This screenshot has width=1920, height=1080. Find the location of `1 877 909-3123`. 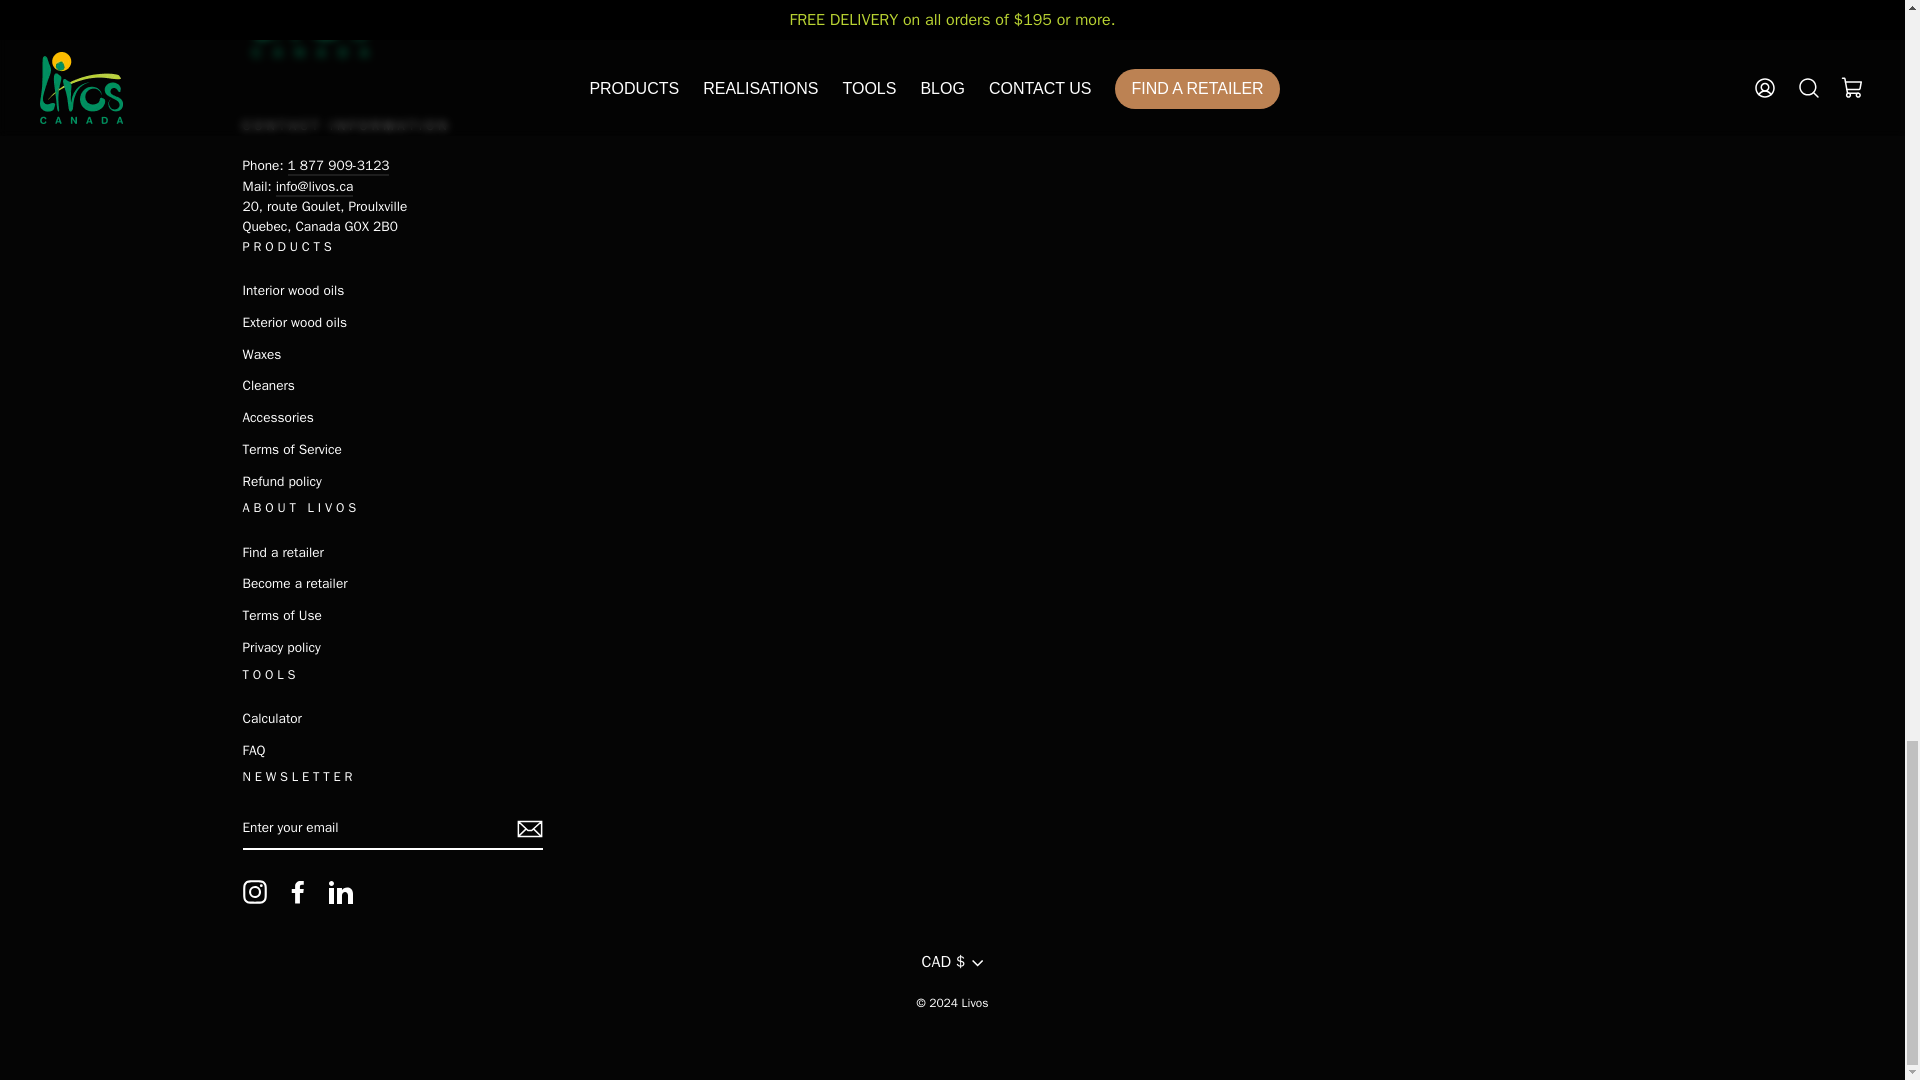

1 877 909-3123 is located at coordinates (338, 166).